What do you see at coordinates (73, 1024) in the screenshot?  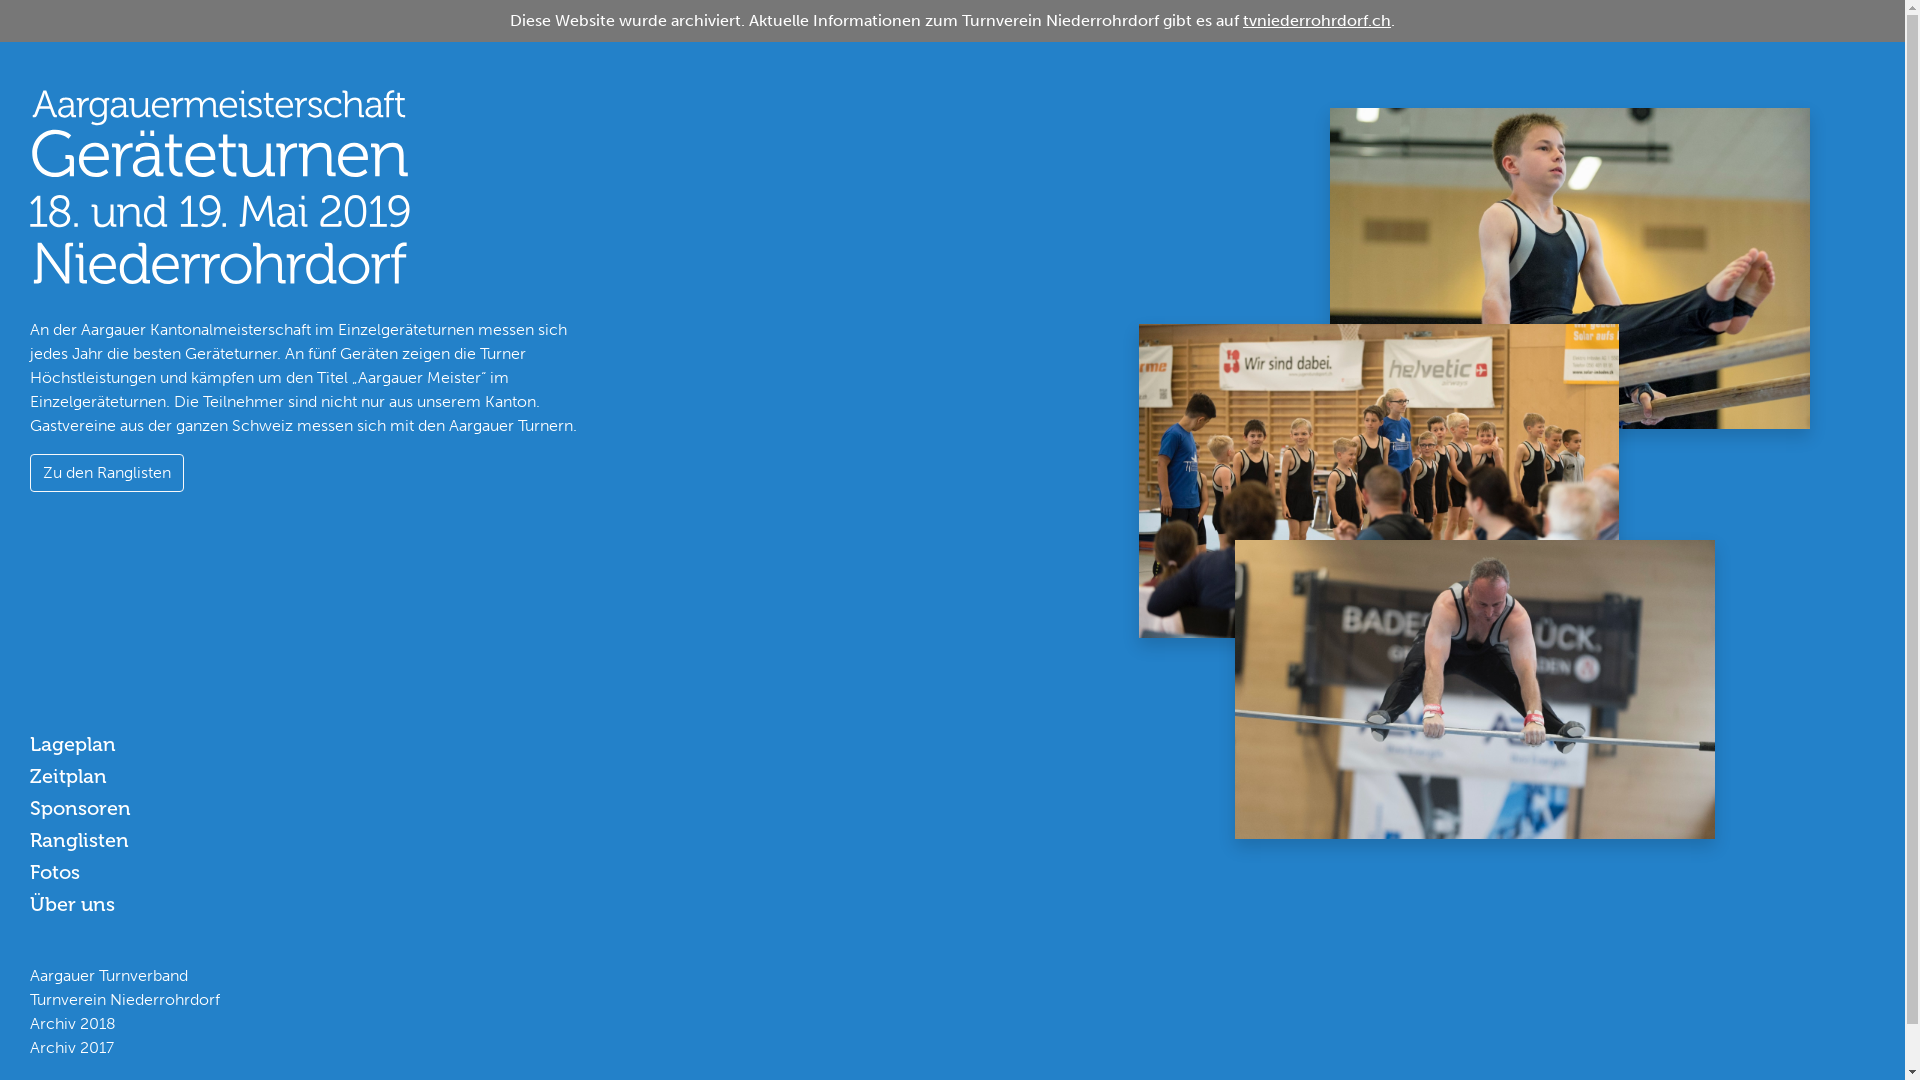 I see `Archiv 2018` at bounding box center [73, 1024].